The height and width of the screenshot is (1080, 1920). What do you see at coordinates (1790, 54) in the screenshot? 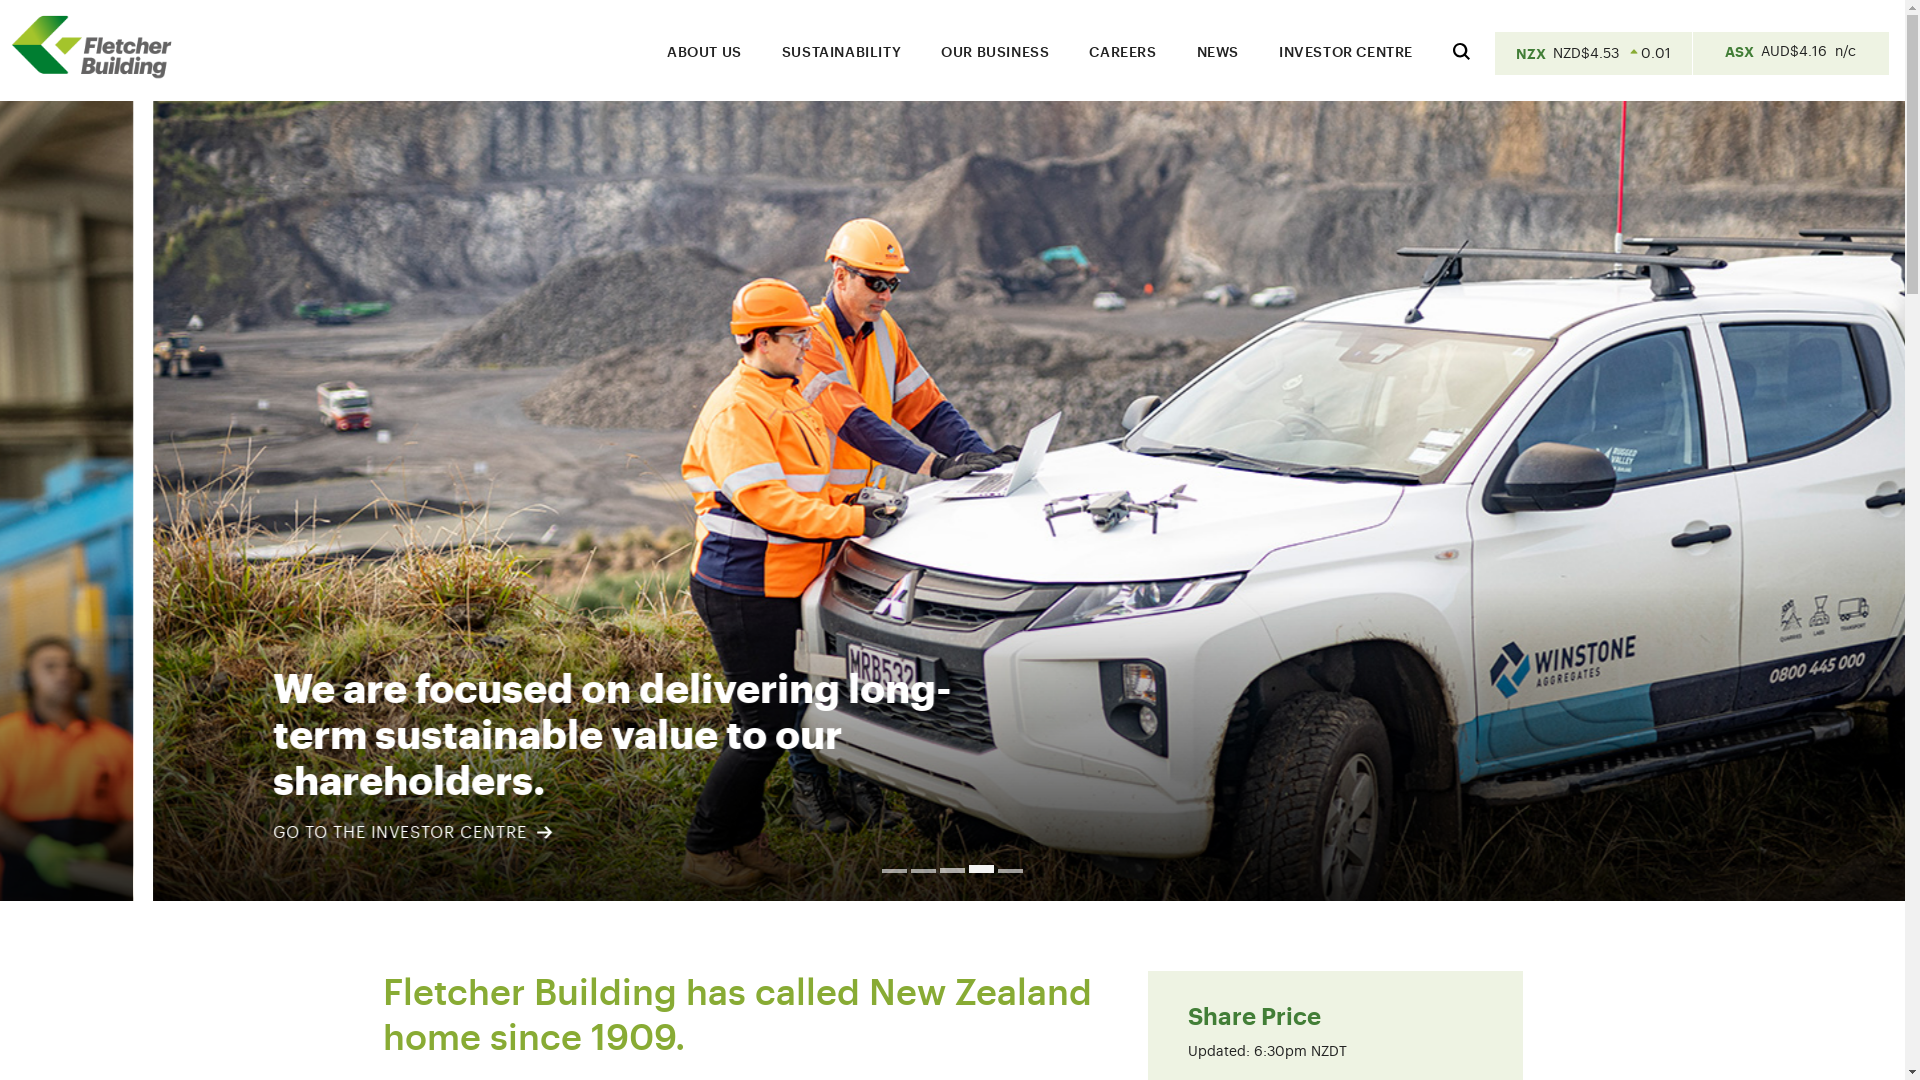
I see `ASX AUD` at bounding box center [1790, 54].